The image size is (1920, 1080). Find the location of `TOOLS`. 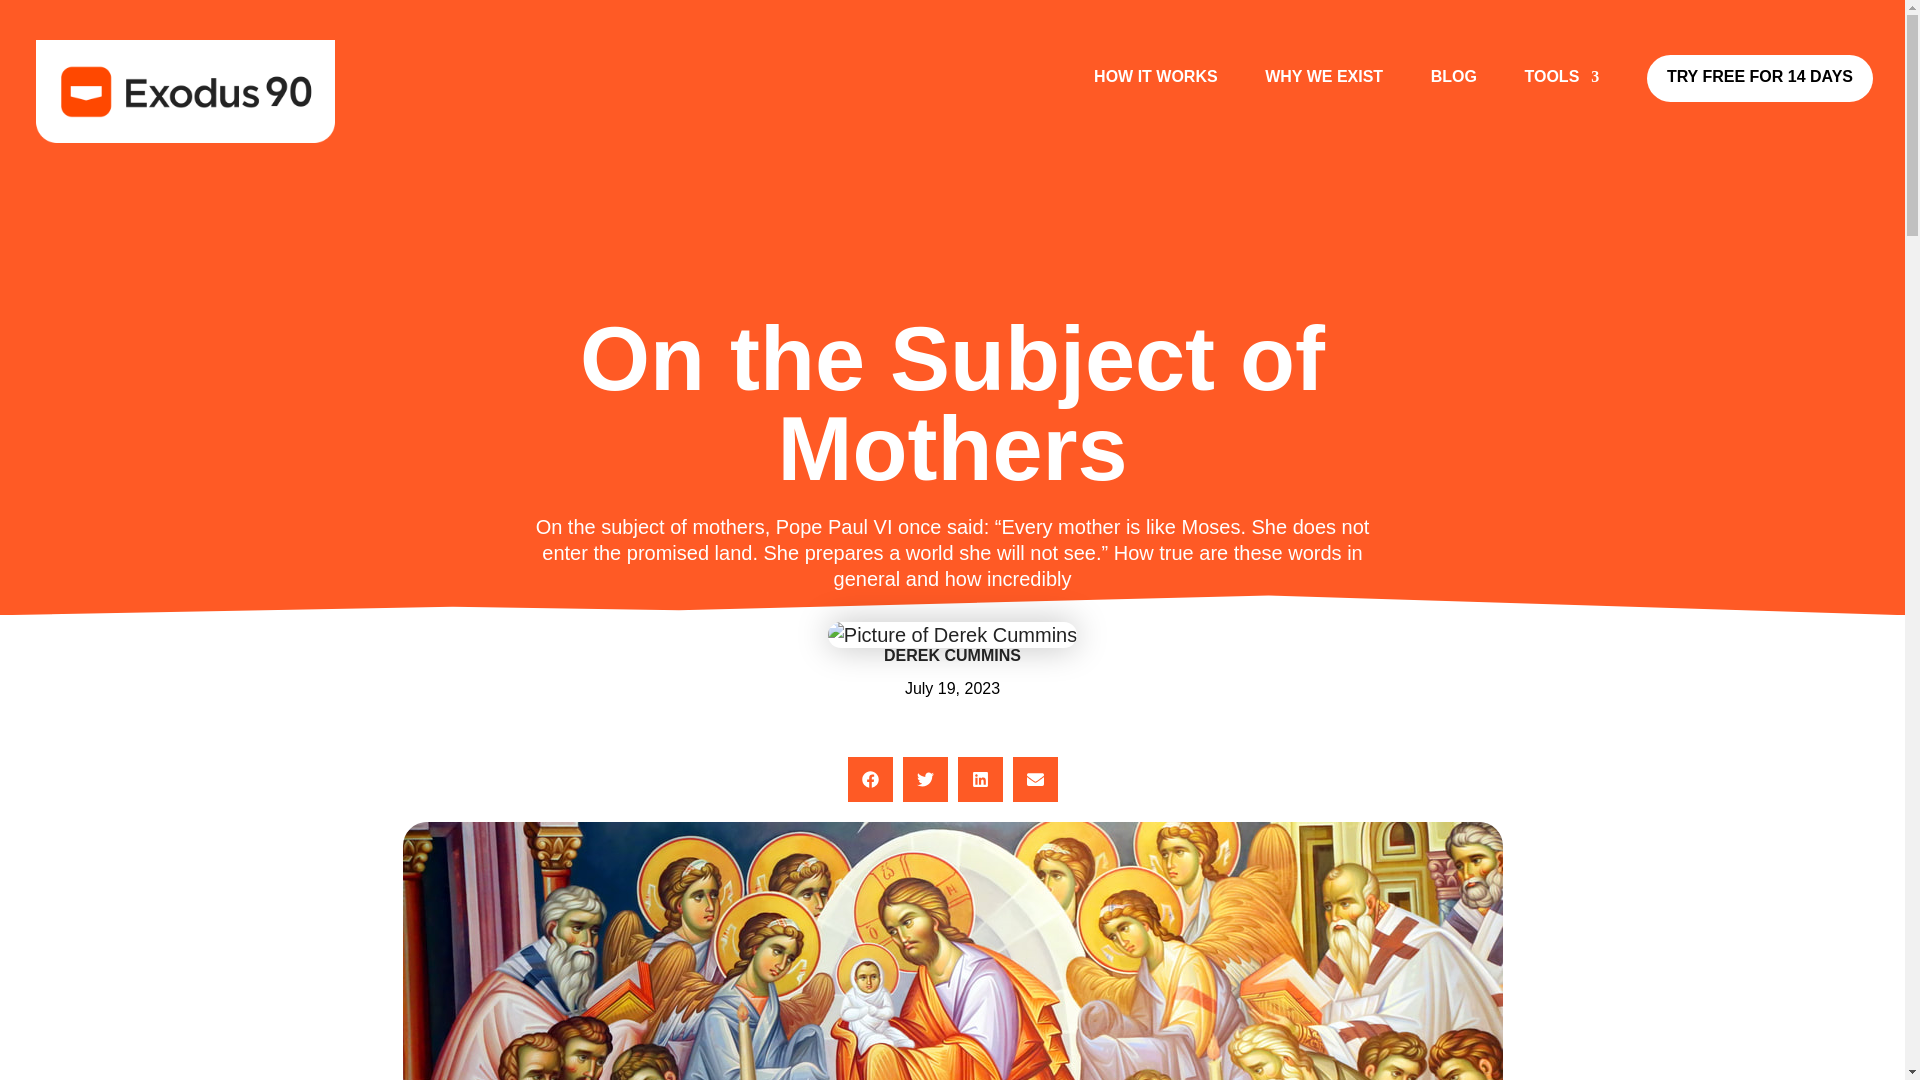

TOOLS is located at coordinates (1562, 95).